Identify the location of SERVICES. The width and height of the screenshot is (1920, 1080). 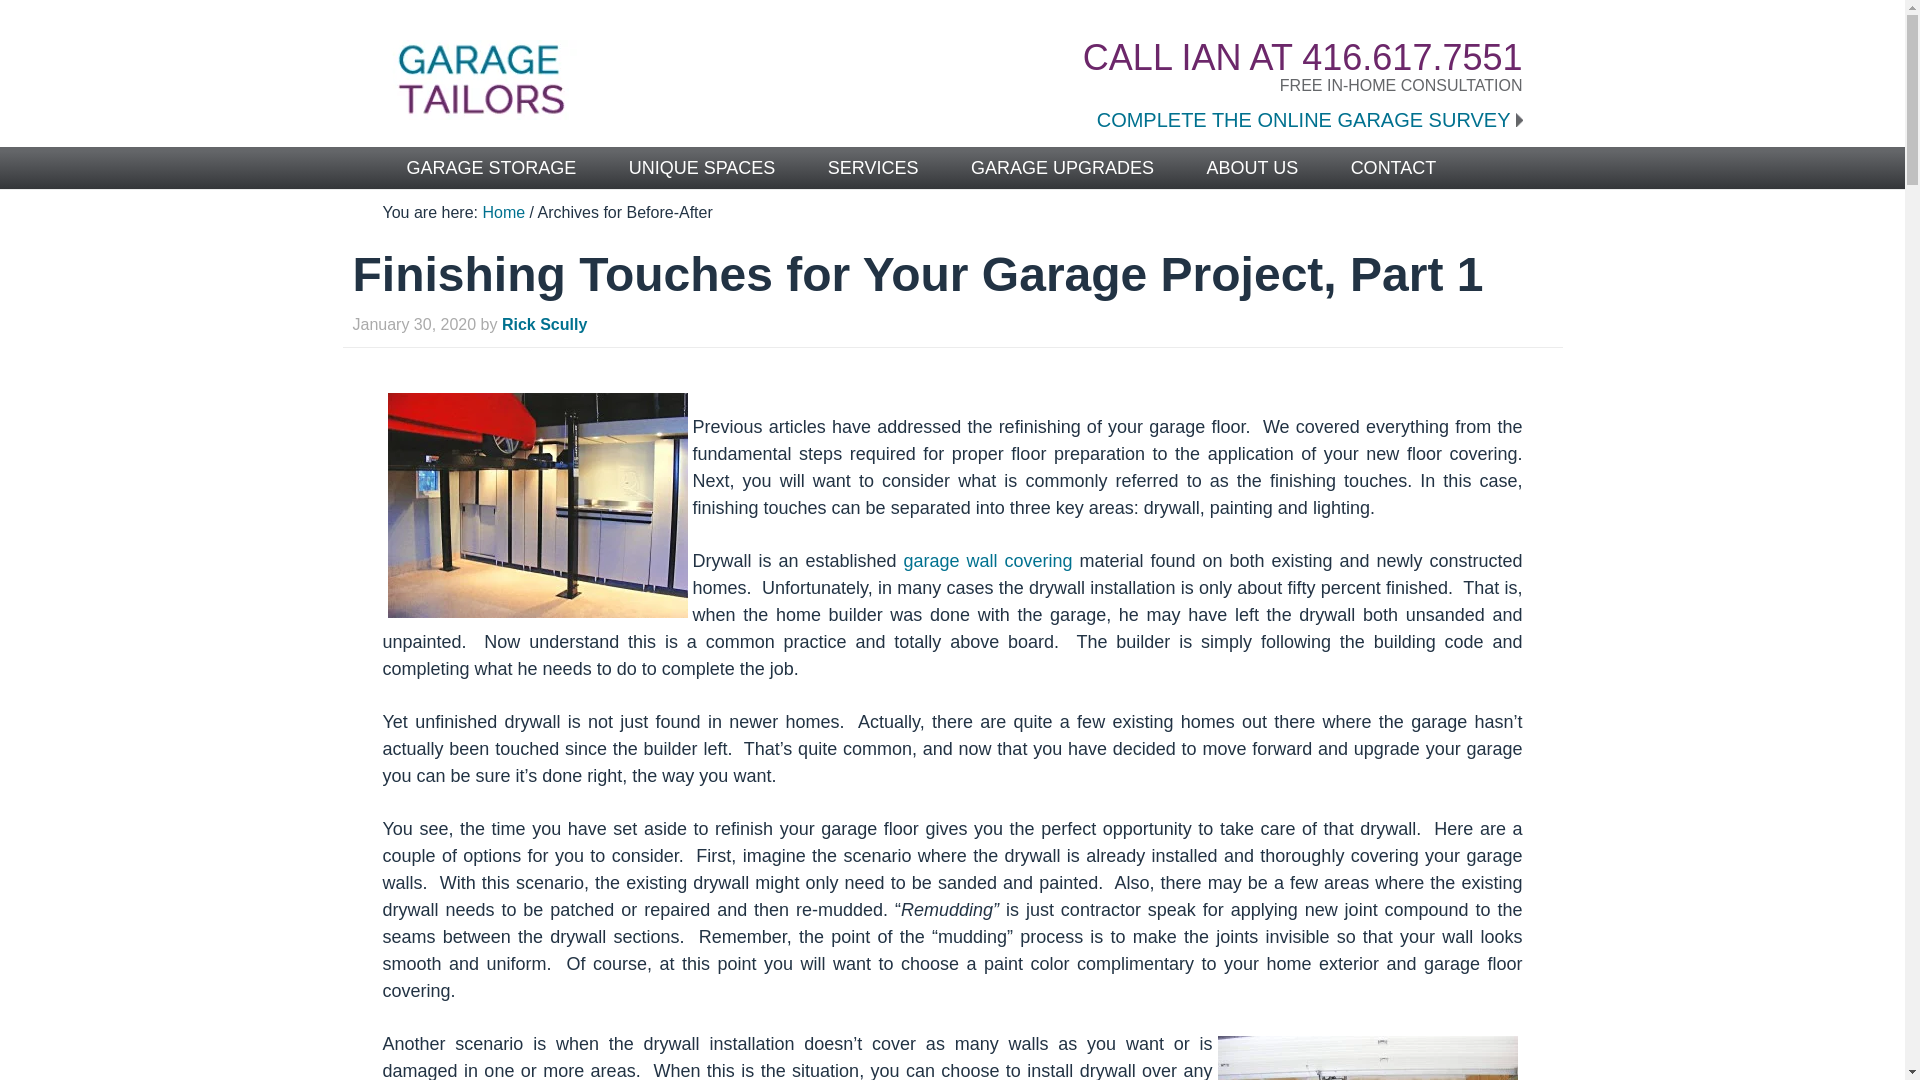
(873, 166).